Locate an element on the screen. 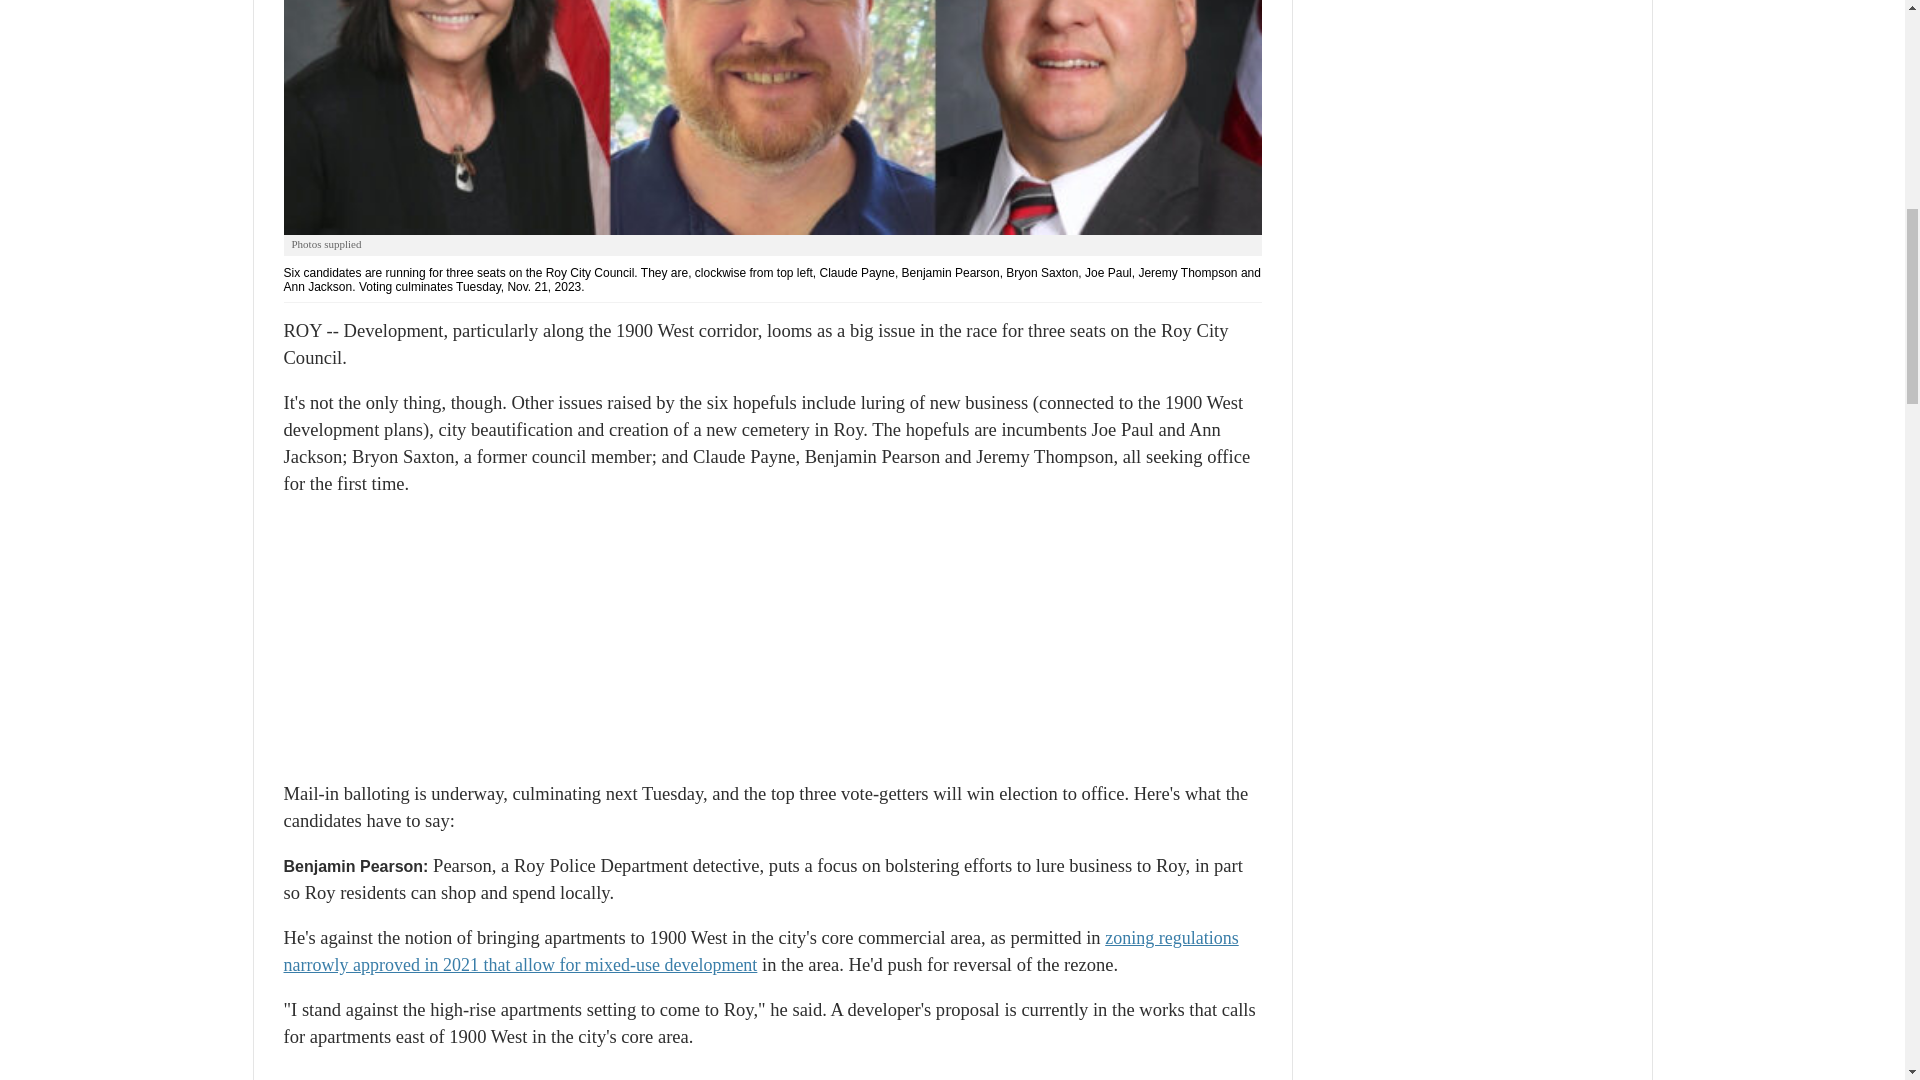 The width and height of the screenshot is (1920, 1080). 3rd party ad content is located at coordinates (1472, 314).